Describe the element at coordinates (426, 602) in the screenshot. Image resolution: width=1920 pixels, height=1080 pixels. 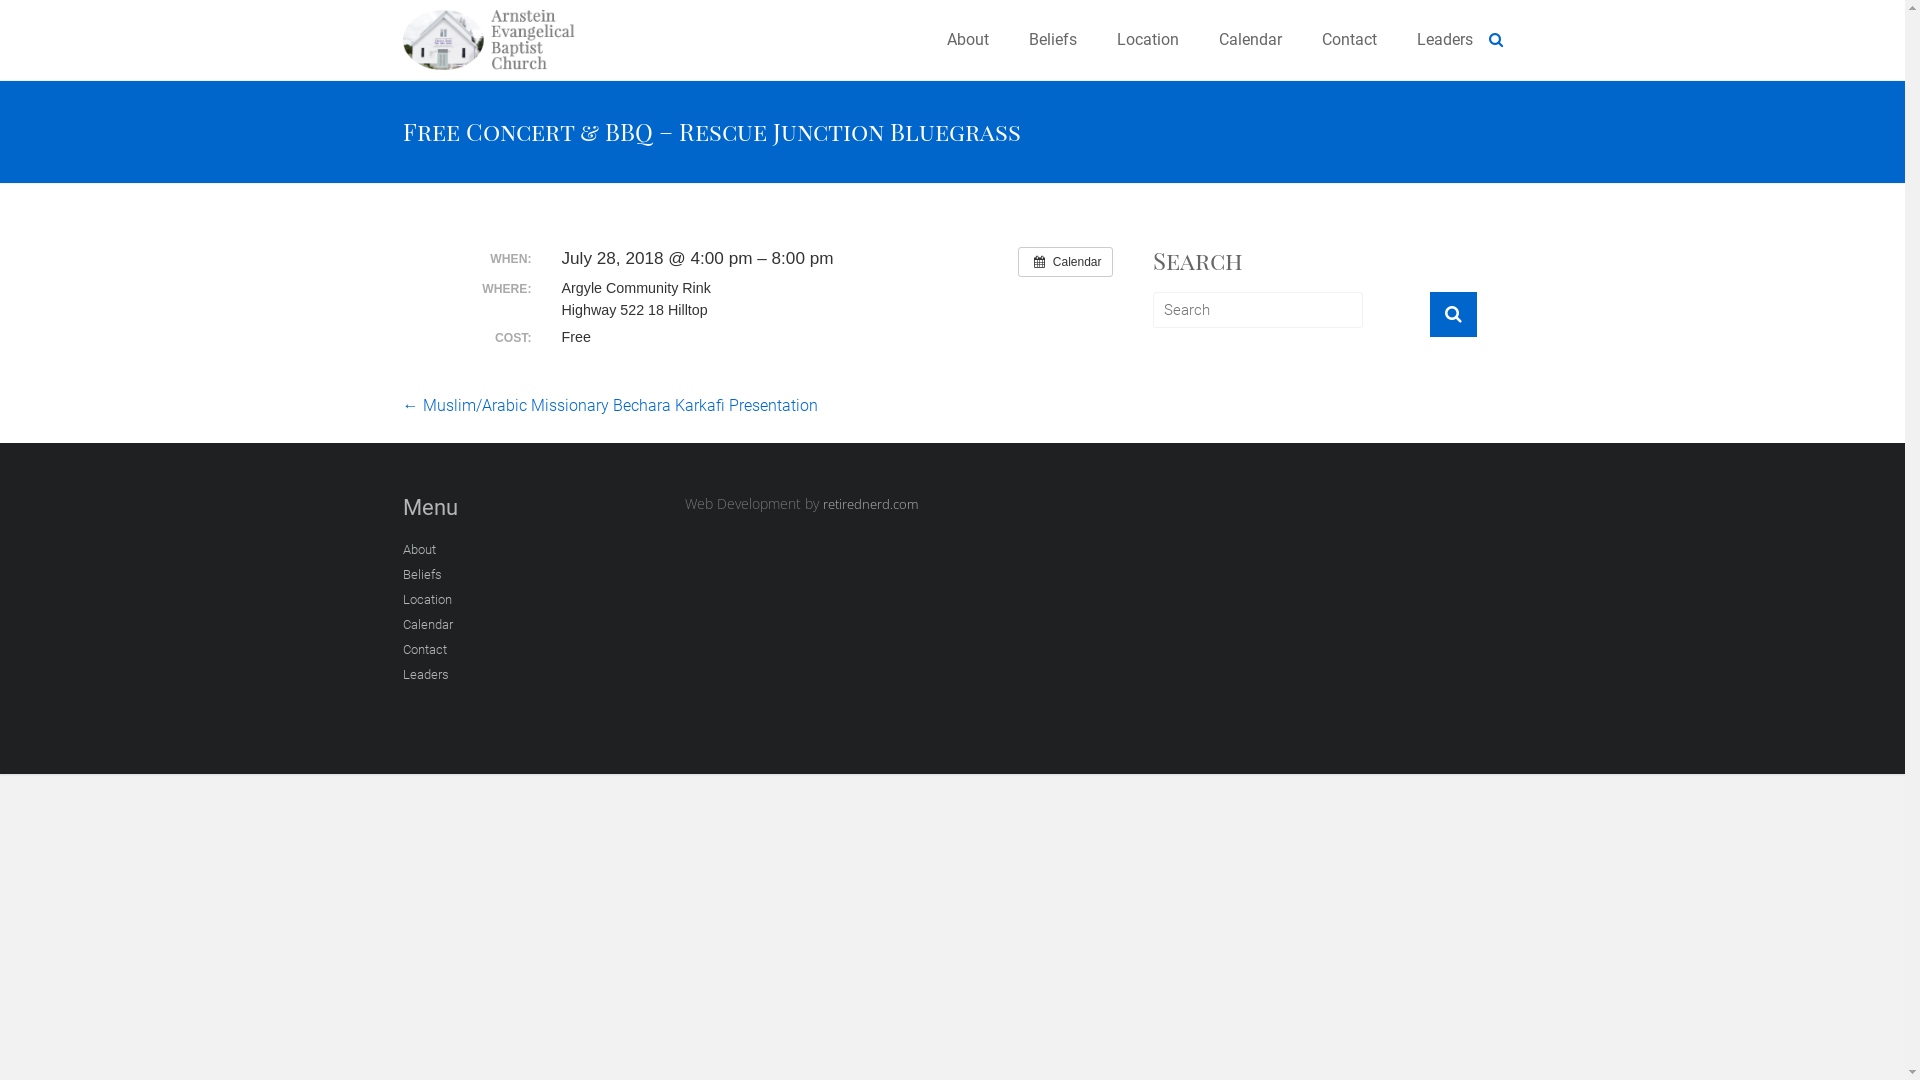
I see `Location` at that location.